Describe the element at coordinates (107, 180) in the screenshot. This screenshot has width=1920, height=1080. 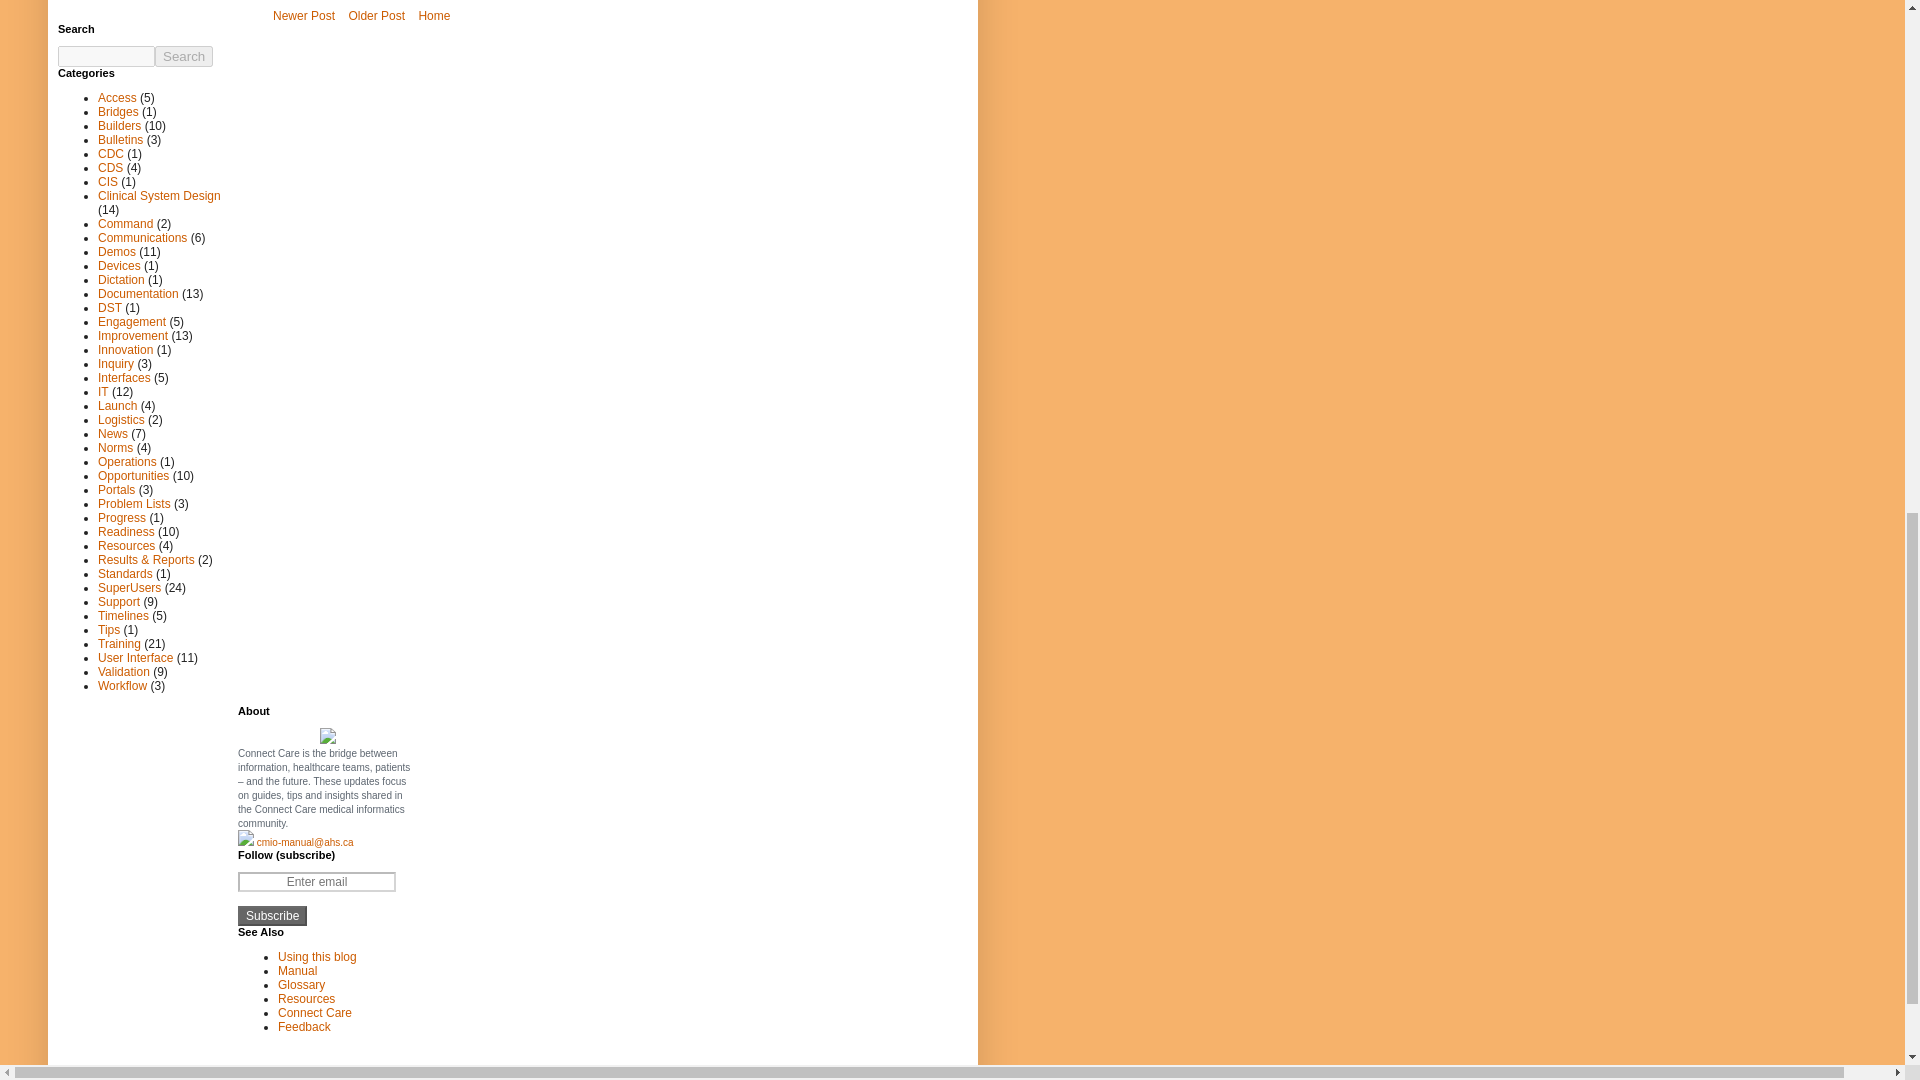
I see `CIS` at that location.